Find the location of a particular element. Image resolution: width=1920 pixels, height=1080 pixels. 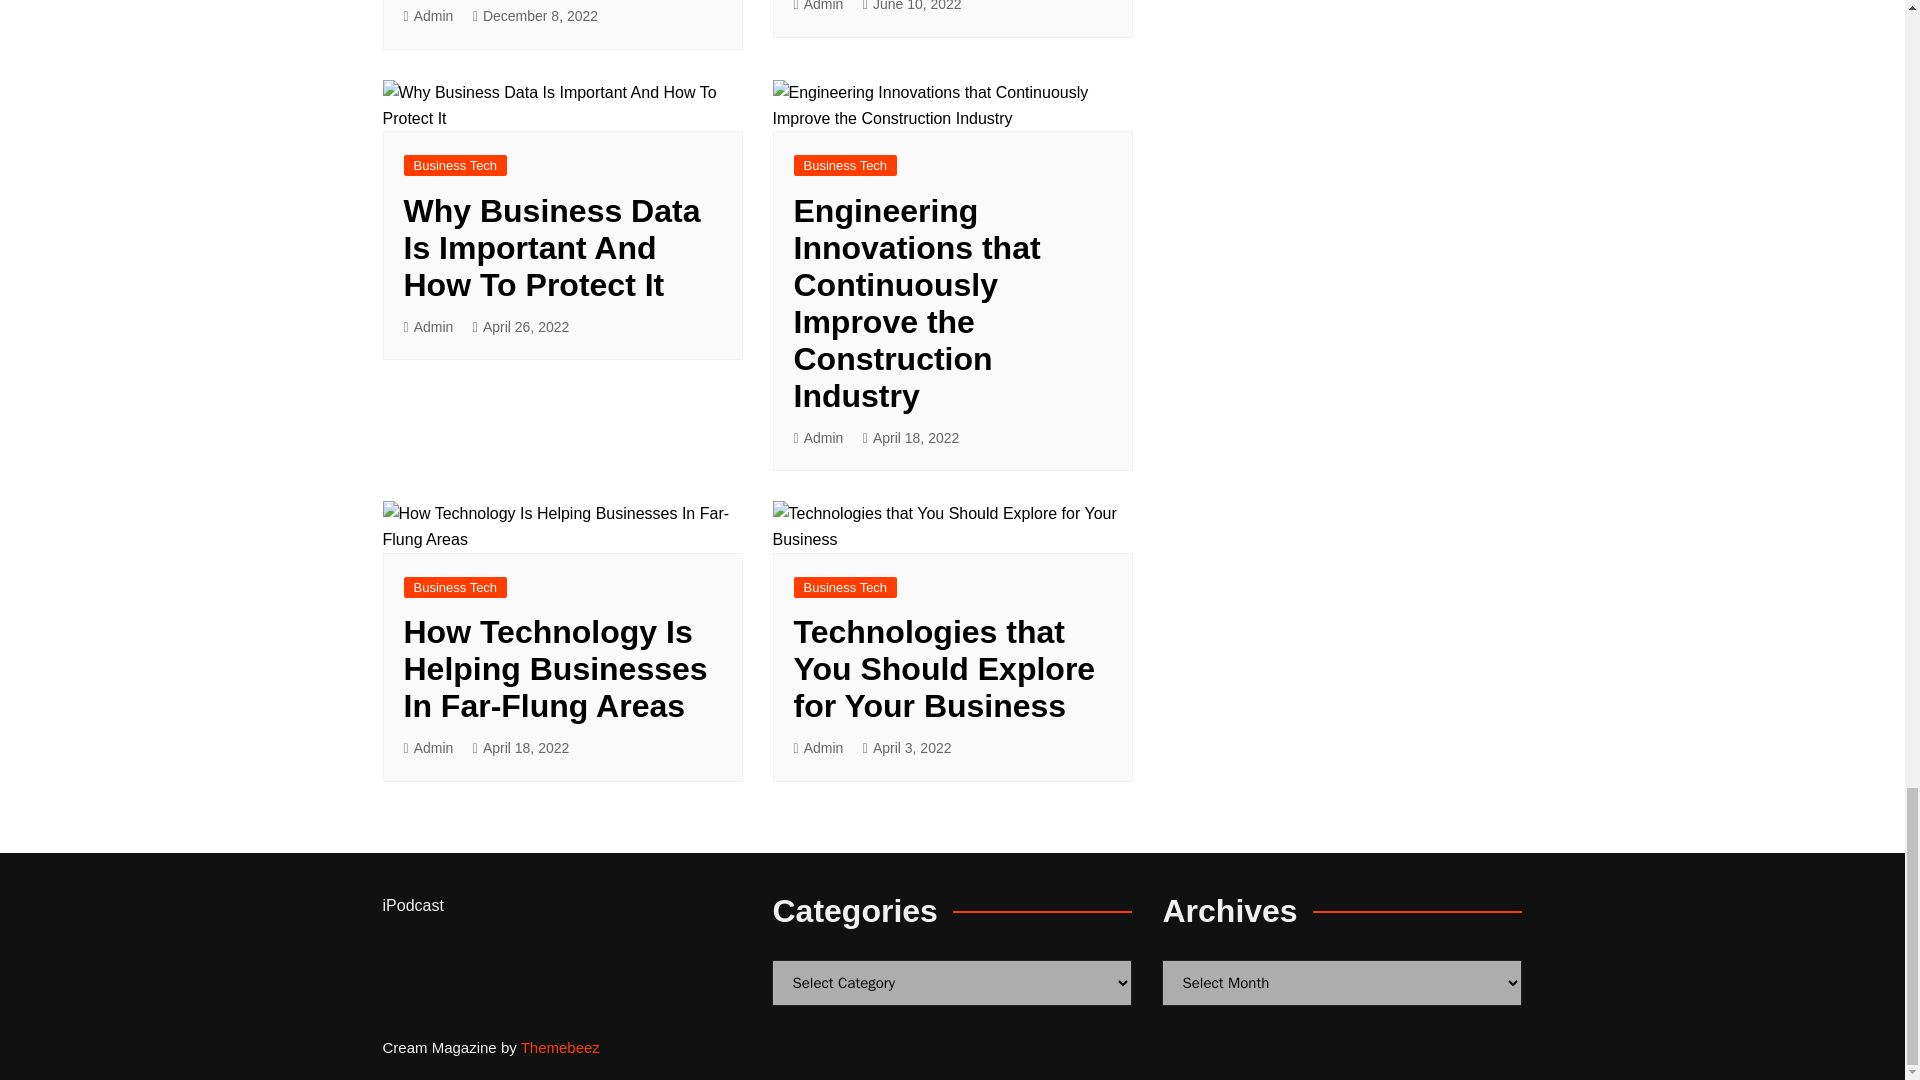

Admin is located at coordinates (819, 8).